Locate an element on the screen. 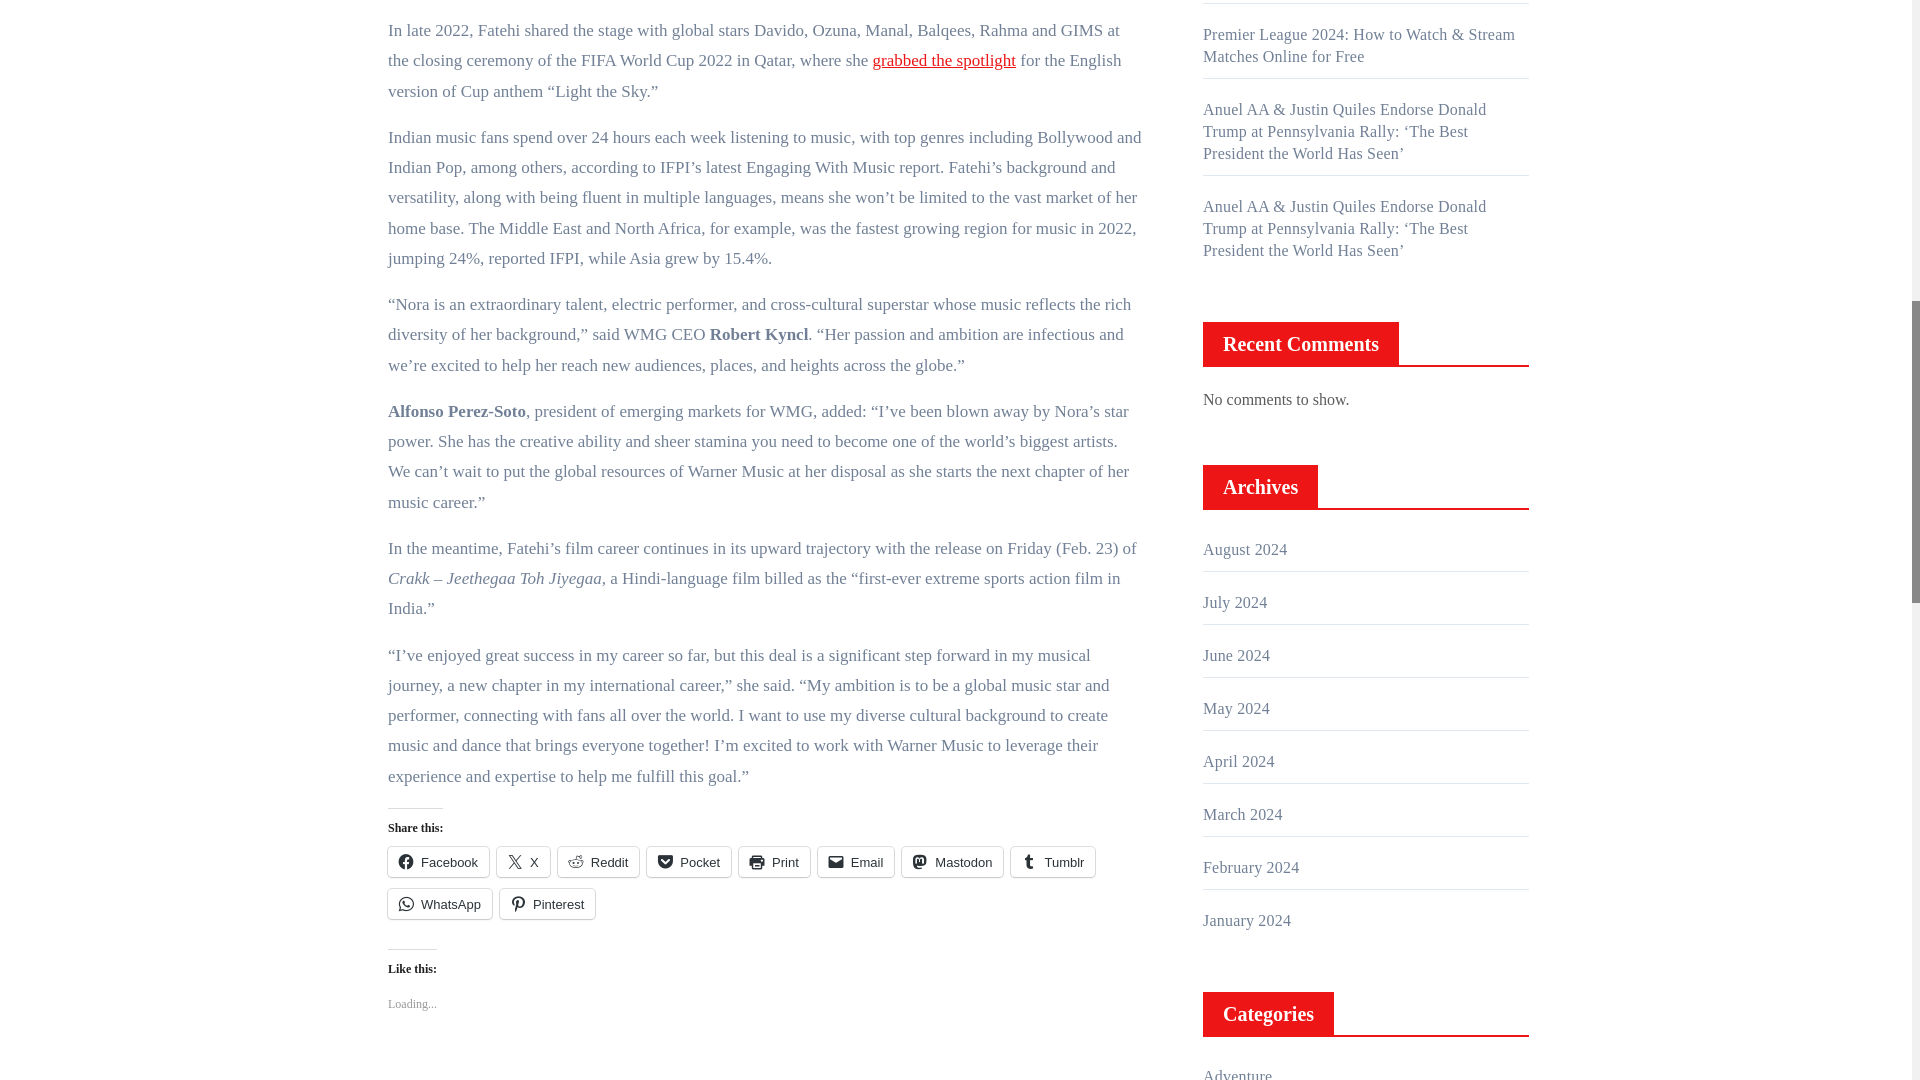 The image size is (1920, 1080). Pocket is located at coordinates (689, 861).